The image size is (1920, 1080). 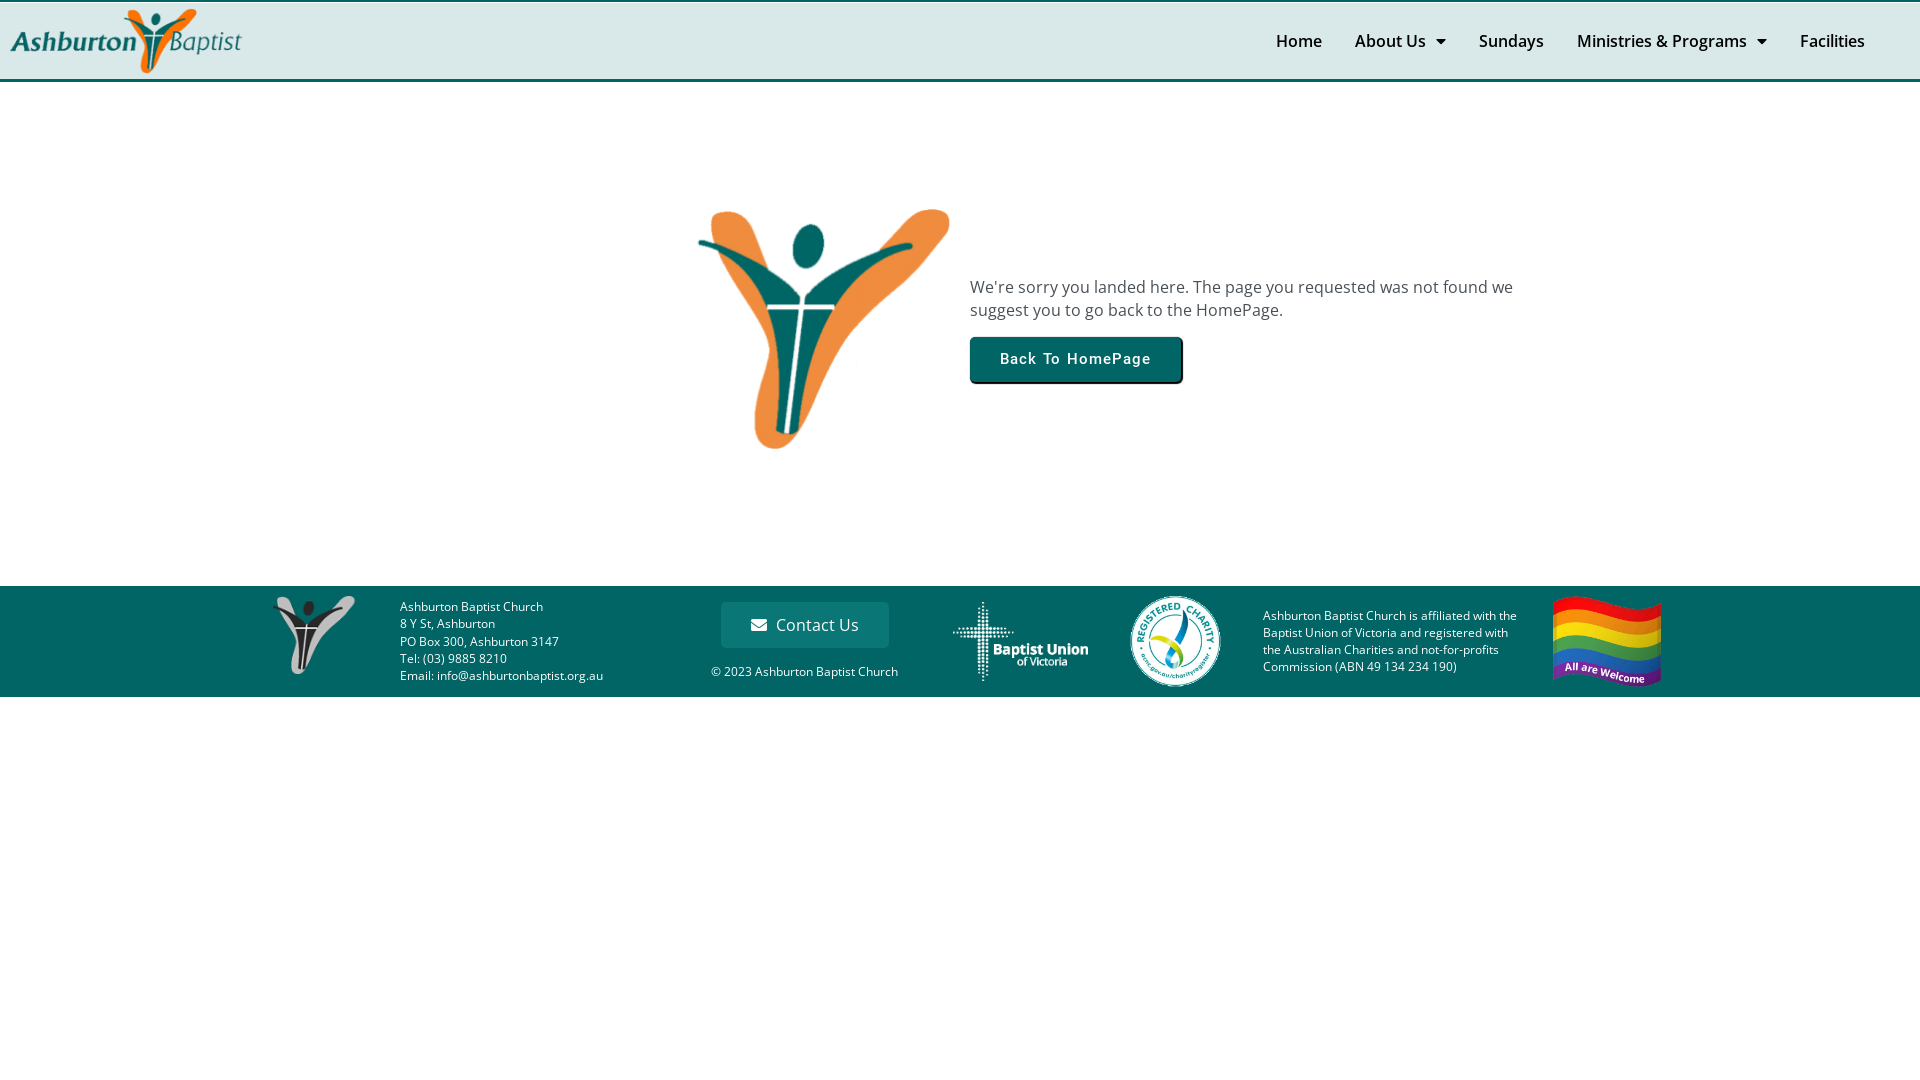 What do you see at coordinates (1400, 42) in the screenshot?
I see `About Us` at bounding box center [1400, 42].